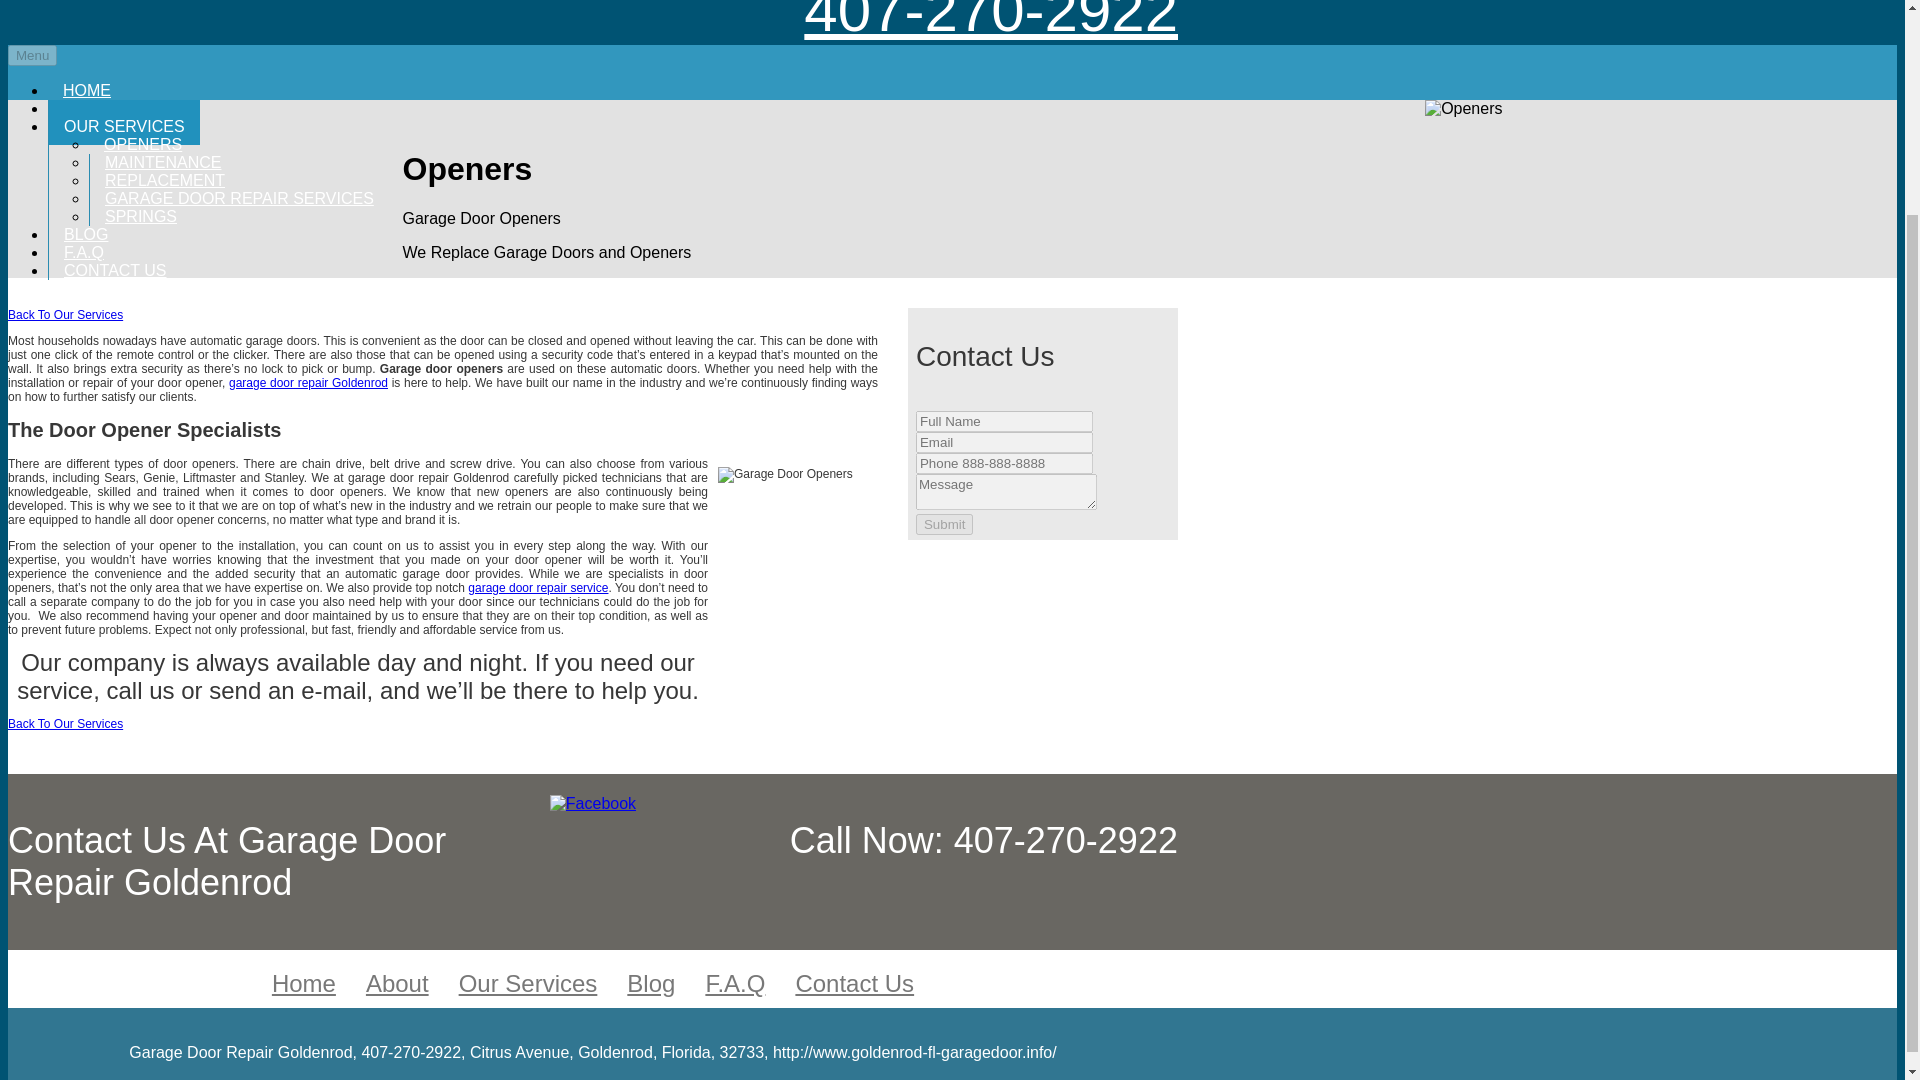 This screenshot has height=1080, width=1920. What do you see at coordinates (84, 248) in the screenshot?
I see `F.A.Q` at bounding box center [84, 248].